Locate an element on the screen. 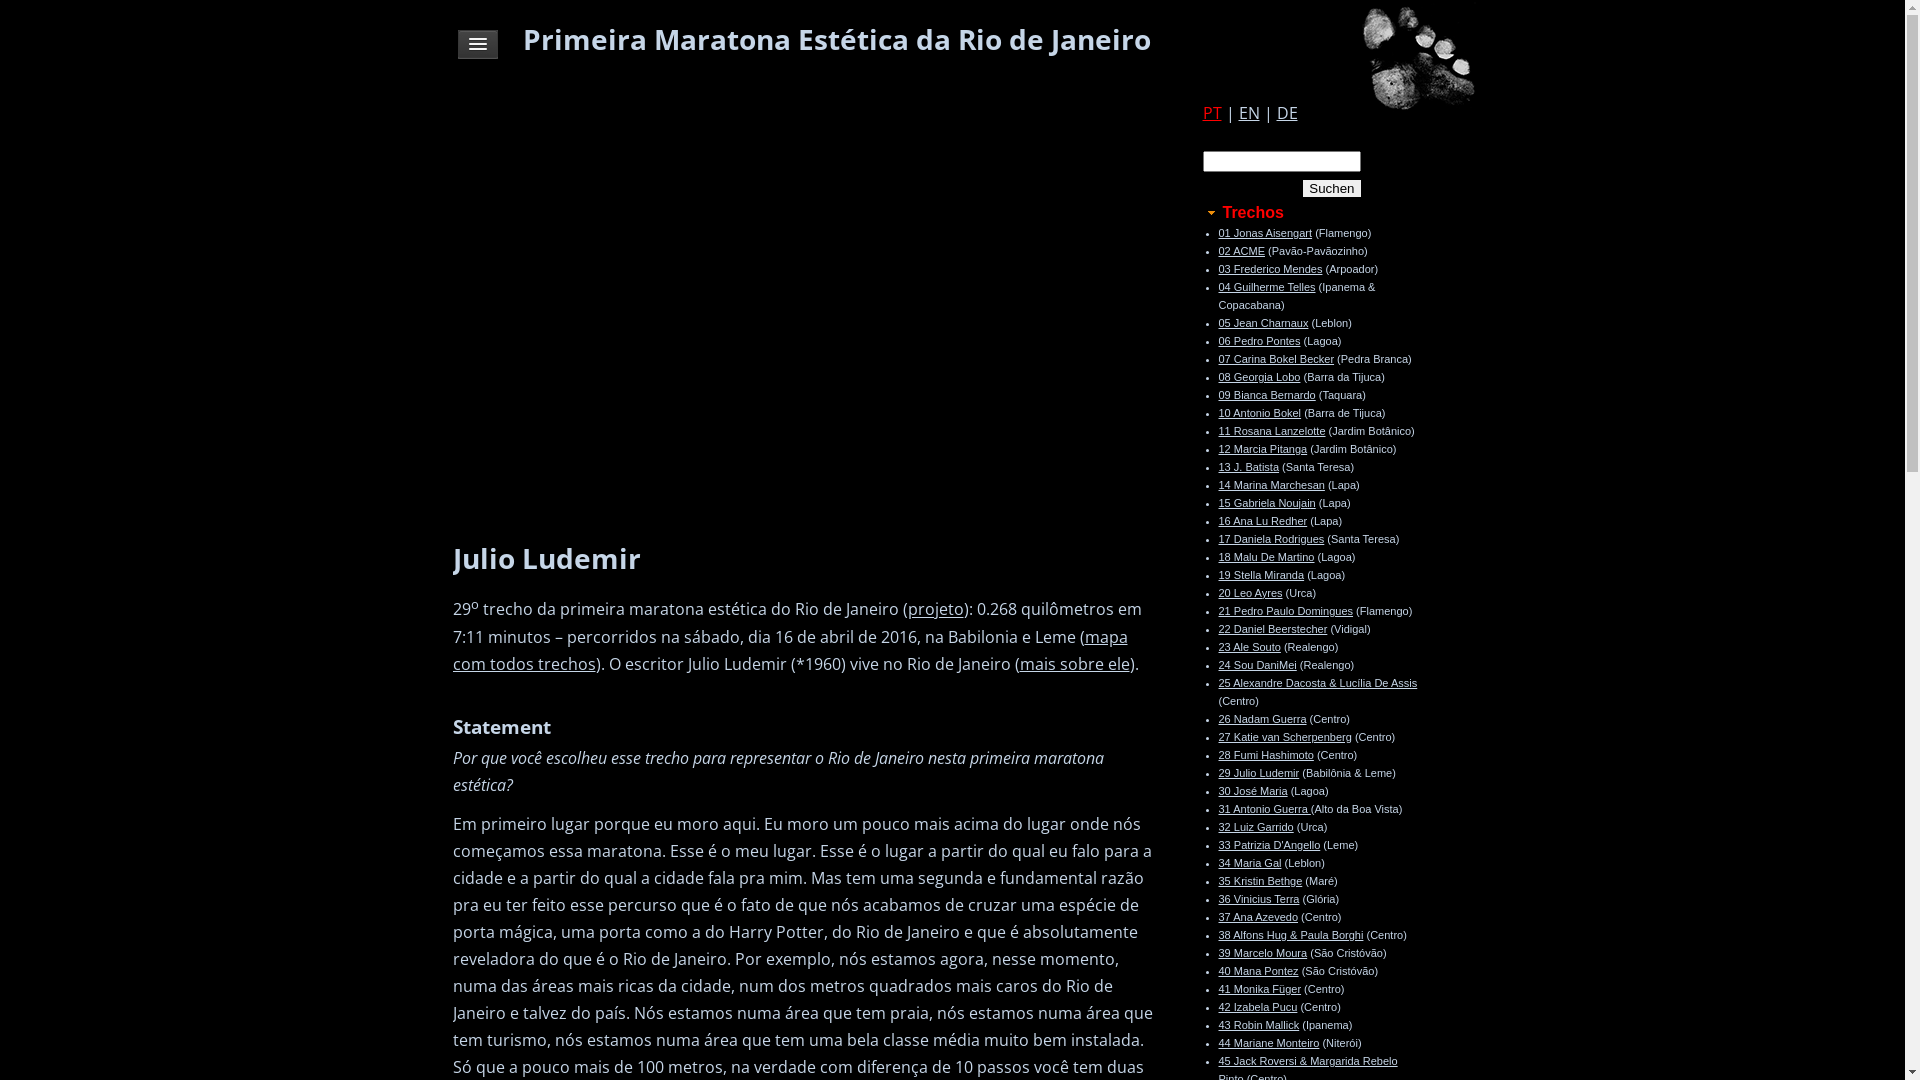  14 Marina Marchesan is located at coordinates (1271, 485).